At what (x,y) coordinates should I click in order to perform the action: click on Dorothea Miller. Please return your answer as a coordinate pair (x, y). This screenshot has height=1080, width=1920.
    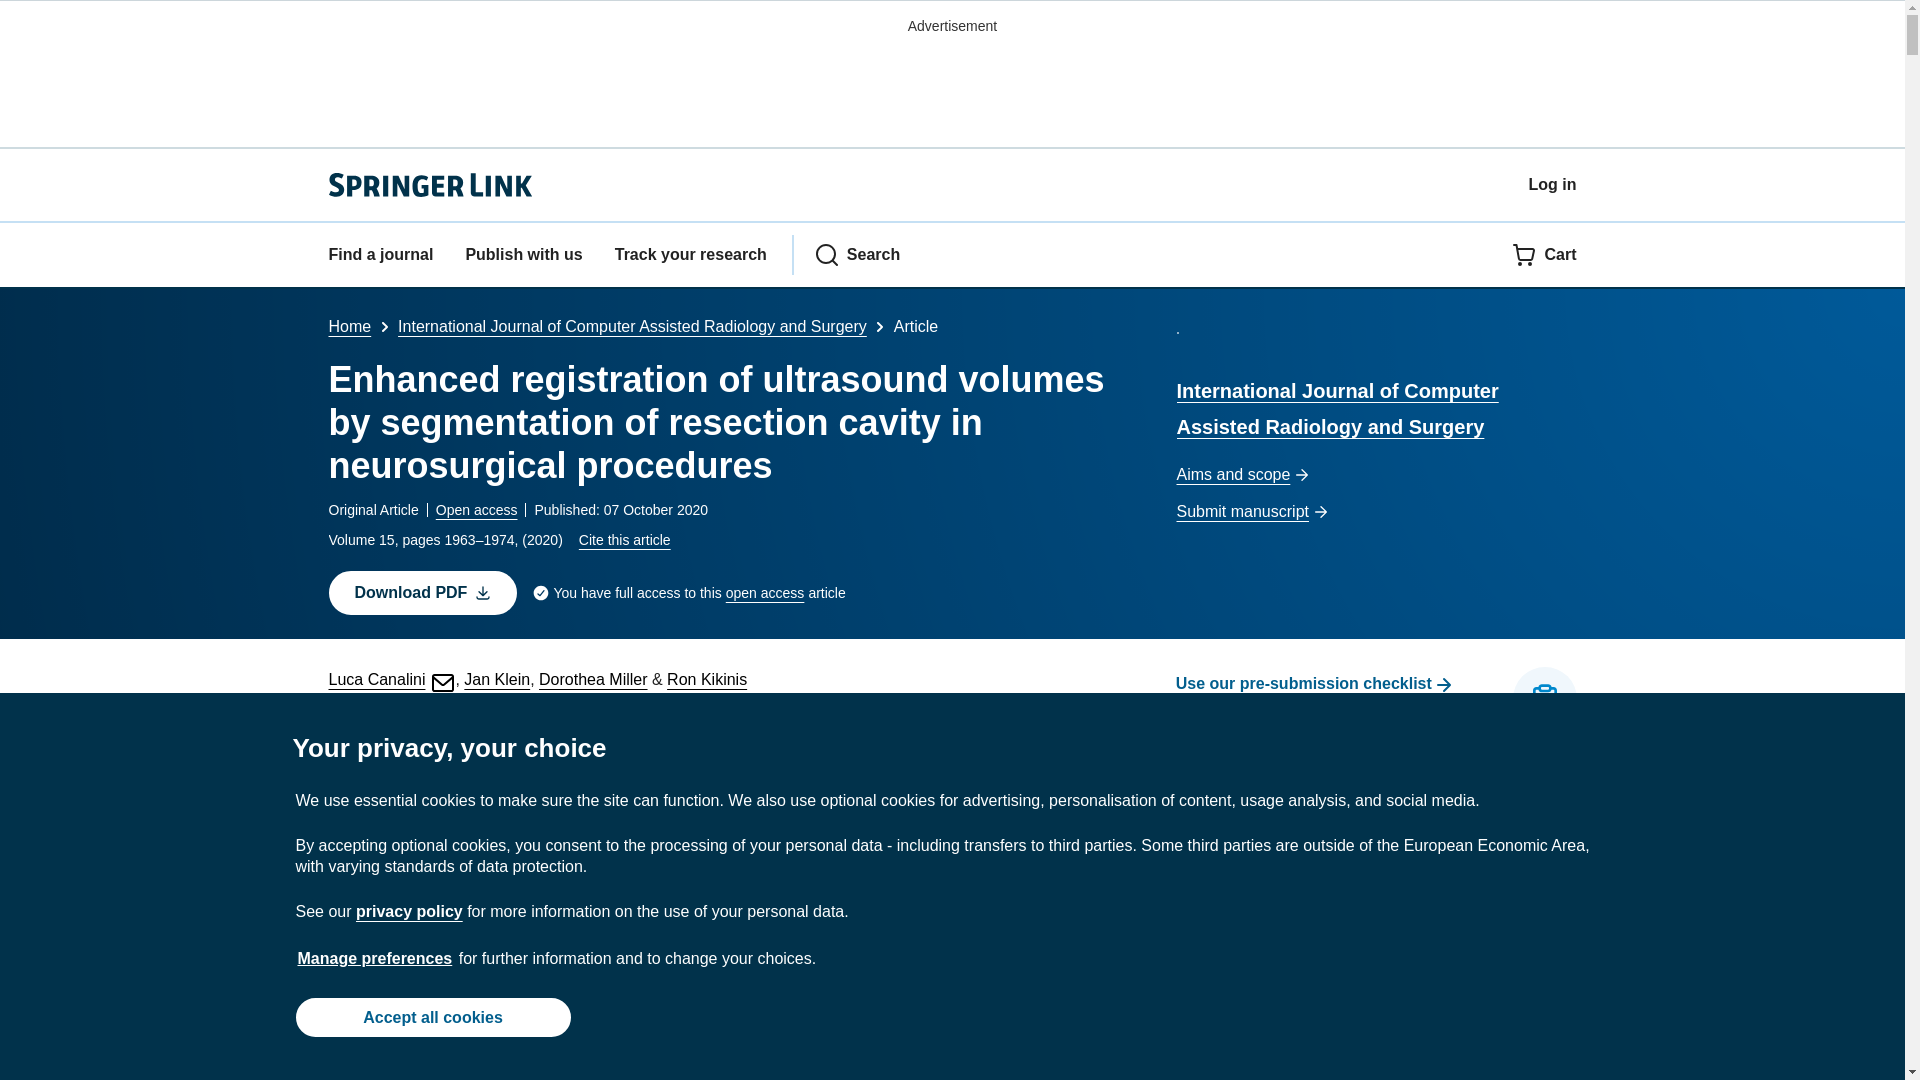
    Looking at the image, I should click on (593, 678).